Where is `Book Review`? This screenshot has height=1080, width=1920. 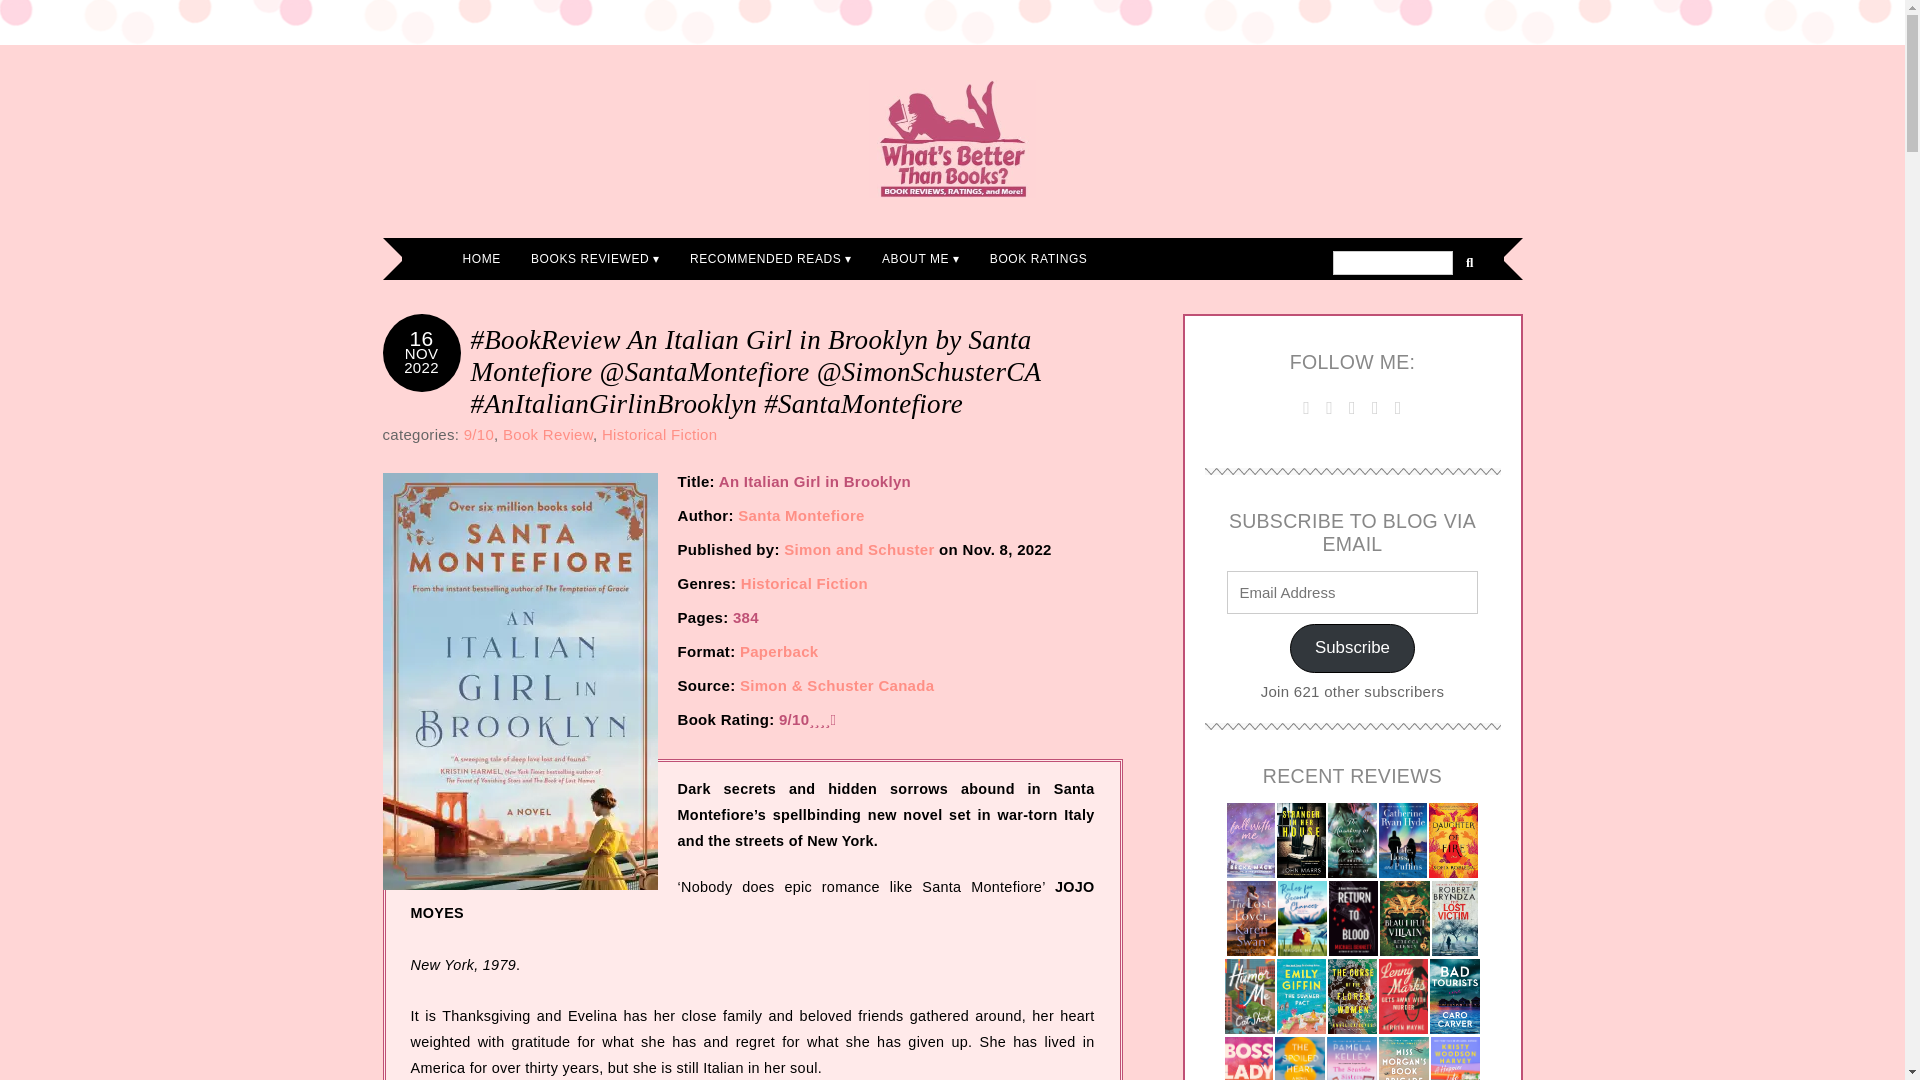 Book Review is located at coordinates (548, 434).